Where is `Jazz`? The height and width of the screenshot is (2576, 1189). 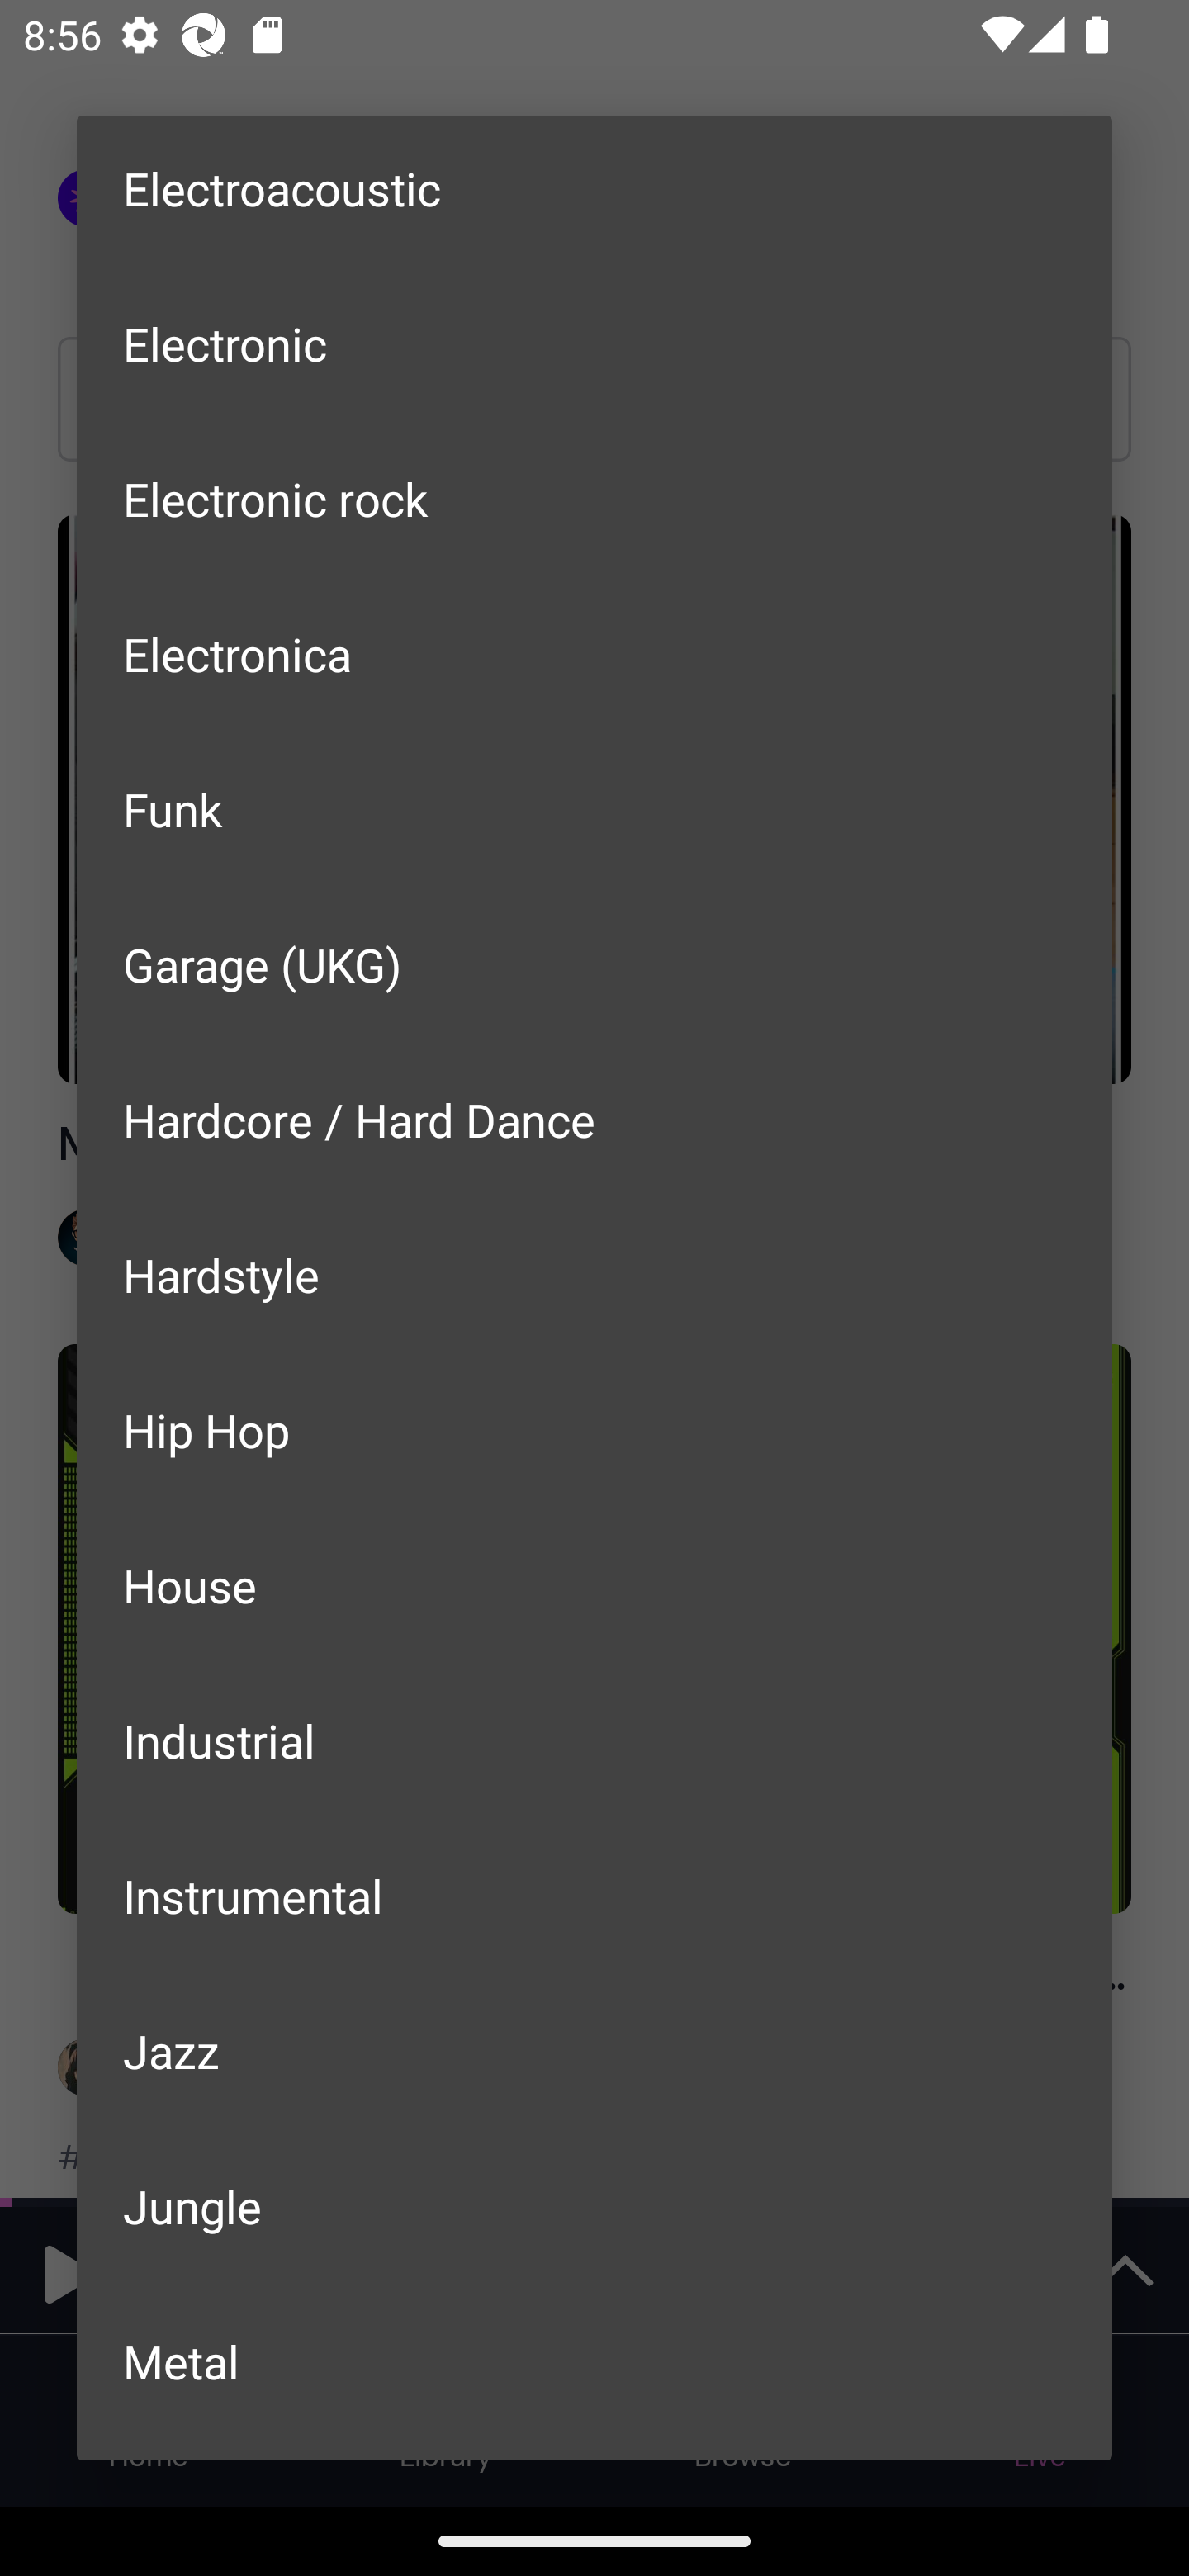 Jazz is located at coordinates (594, 2050).